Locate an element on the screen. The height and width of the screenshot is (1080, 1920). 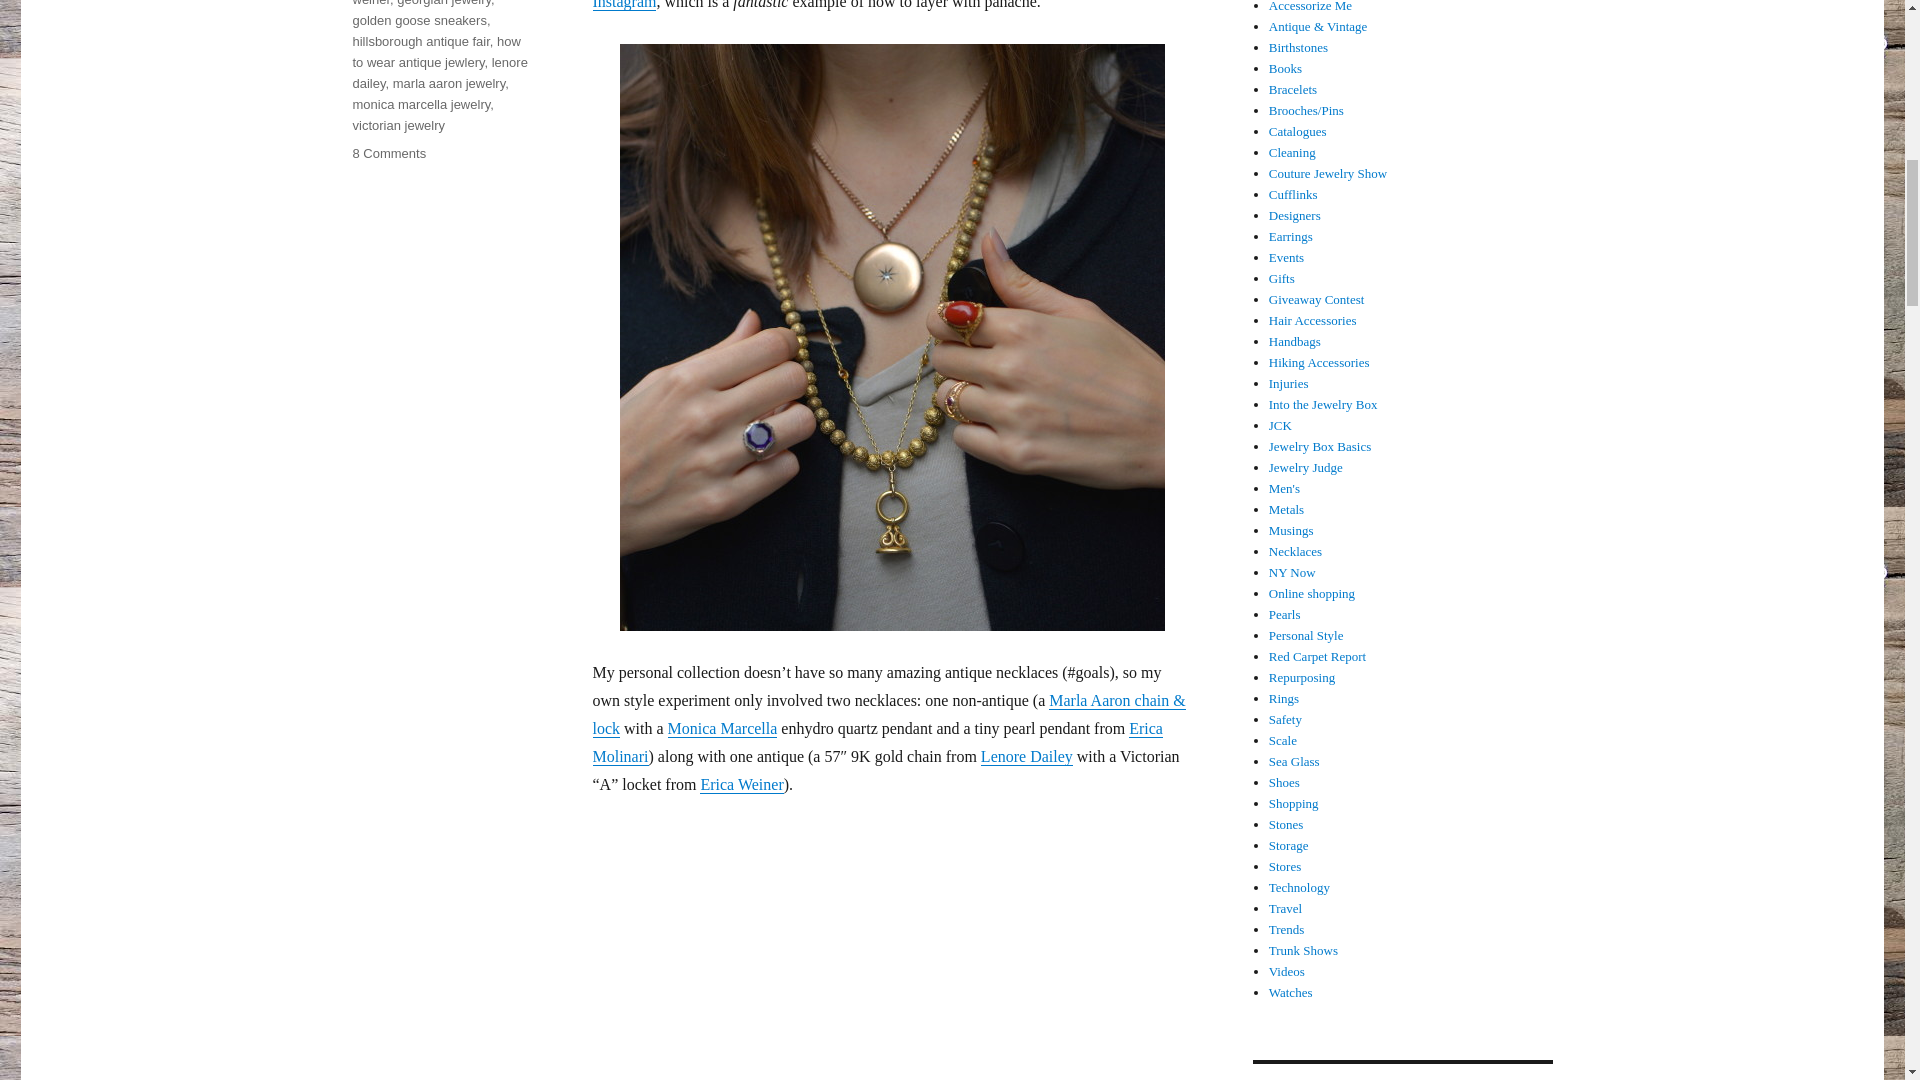
Erica Weiner is located at coordinates (742, 784).